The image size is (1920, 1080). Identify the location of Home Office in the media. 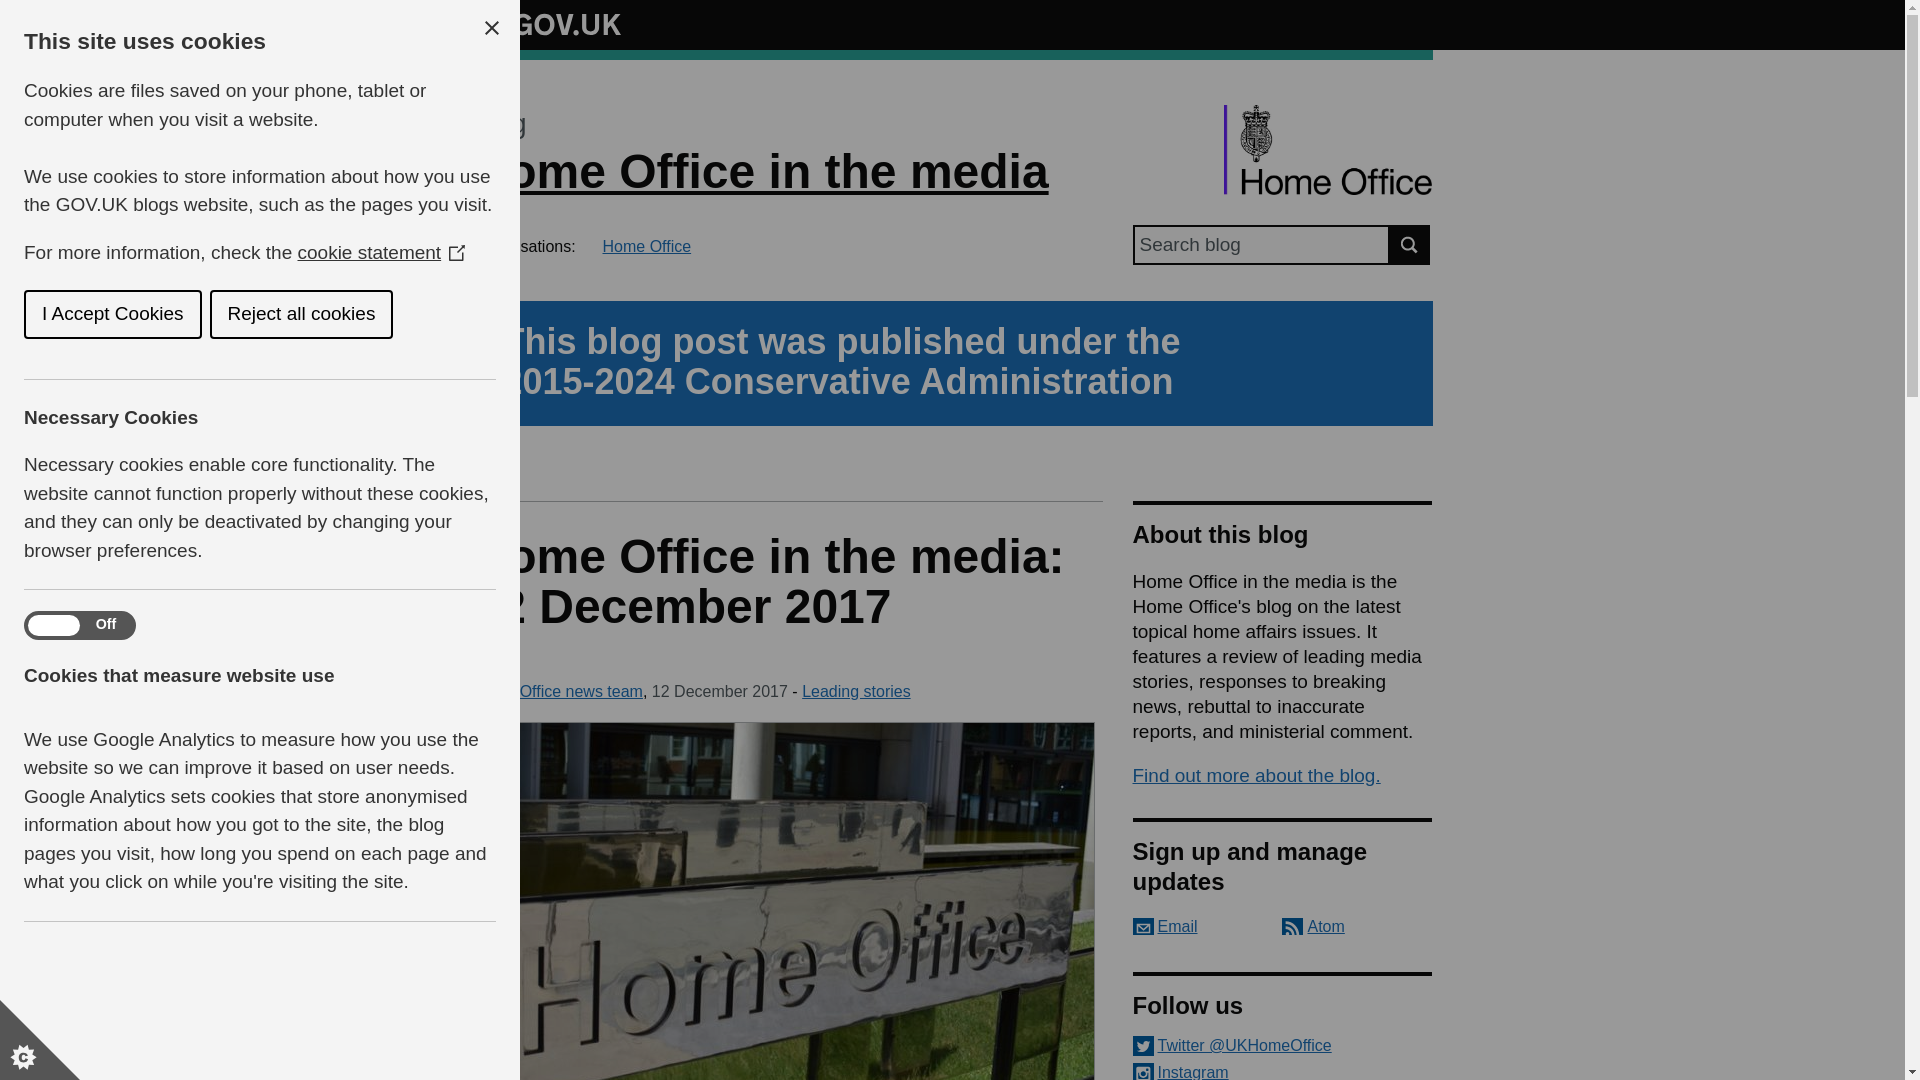
(760, 170).